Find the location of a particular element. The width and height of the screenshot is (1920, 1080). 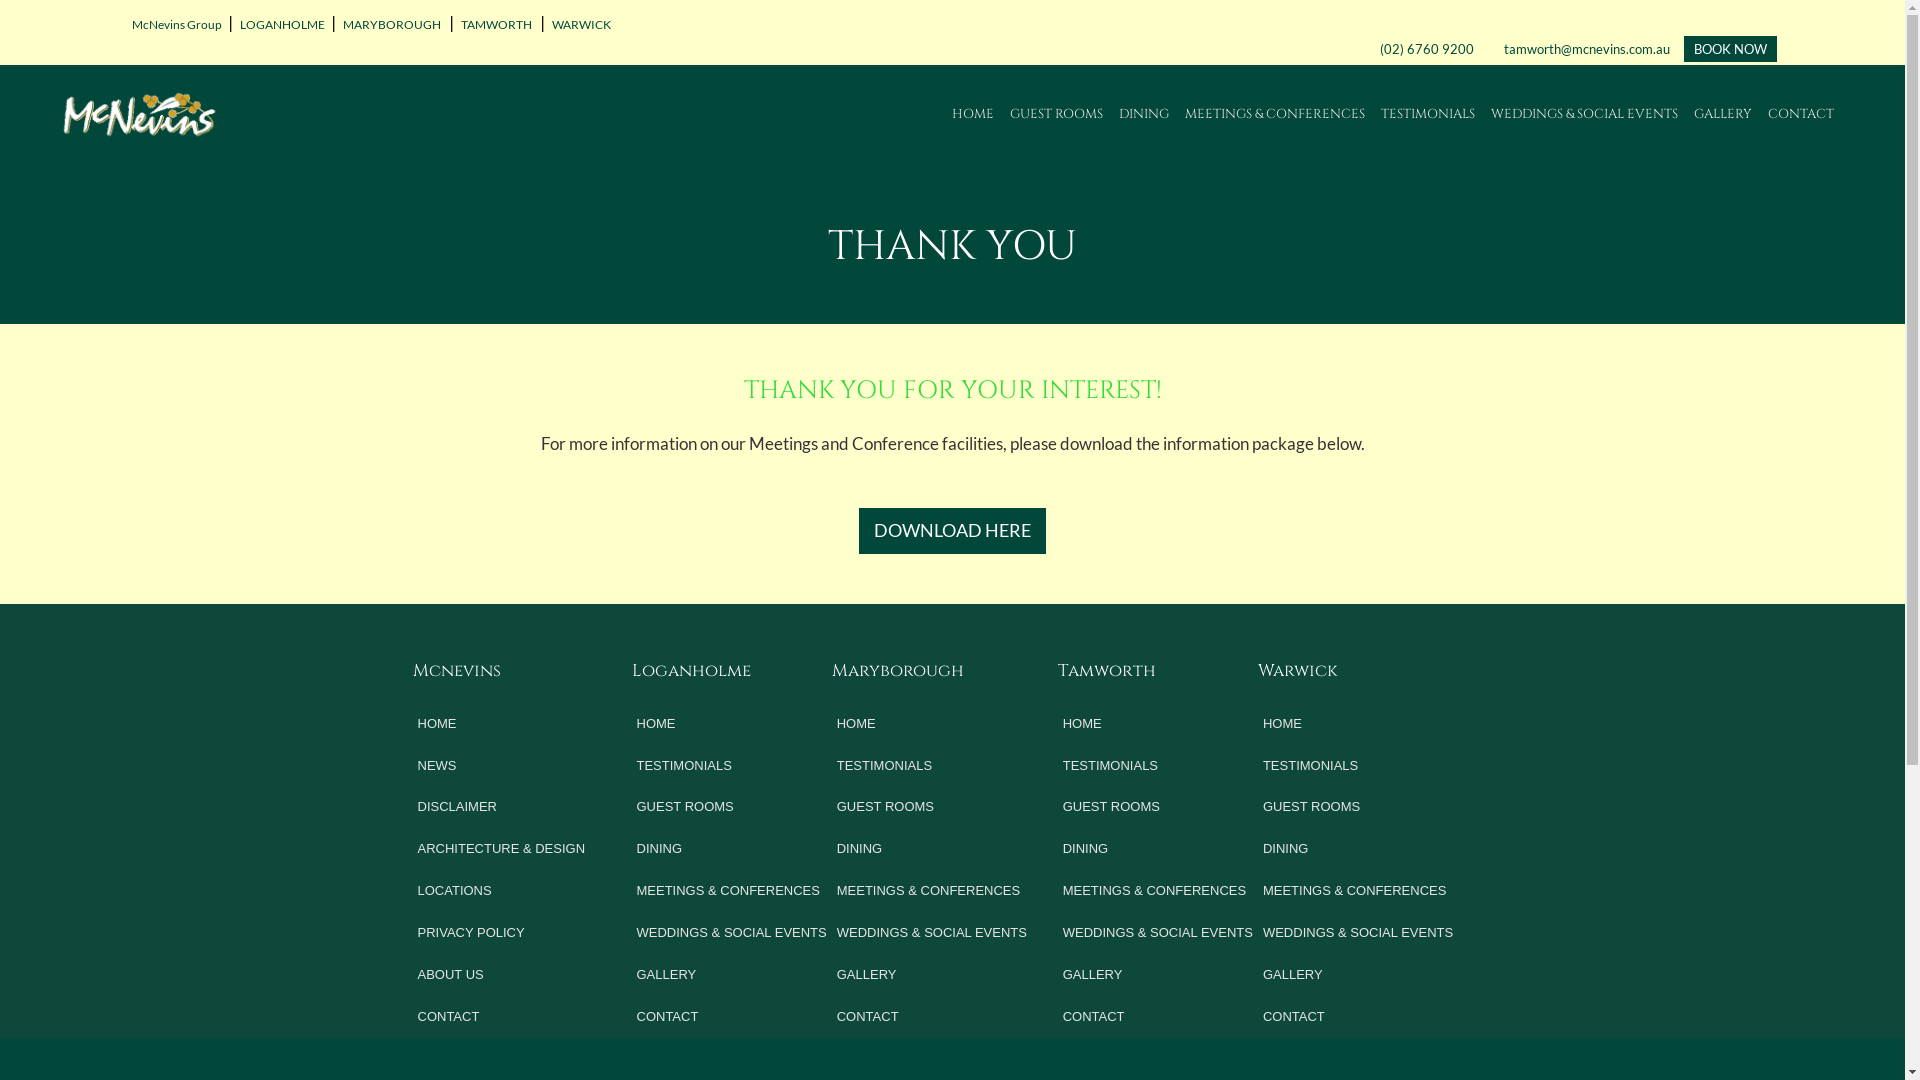

MEETINGS & CONFERENCES is located at coordinates (934, 891).